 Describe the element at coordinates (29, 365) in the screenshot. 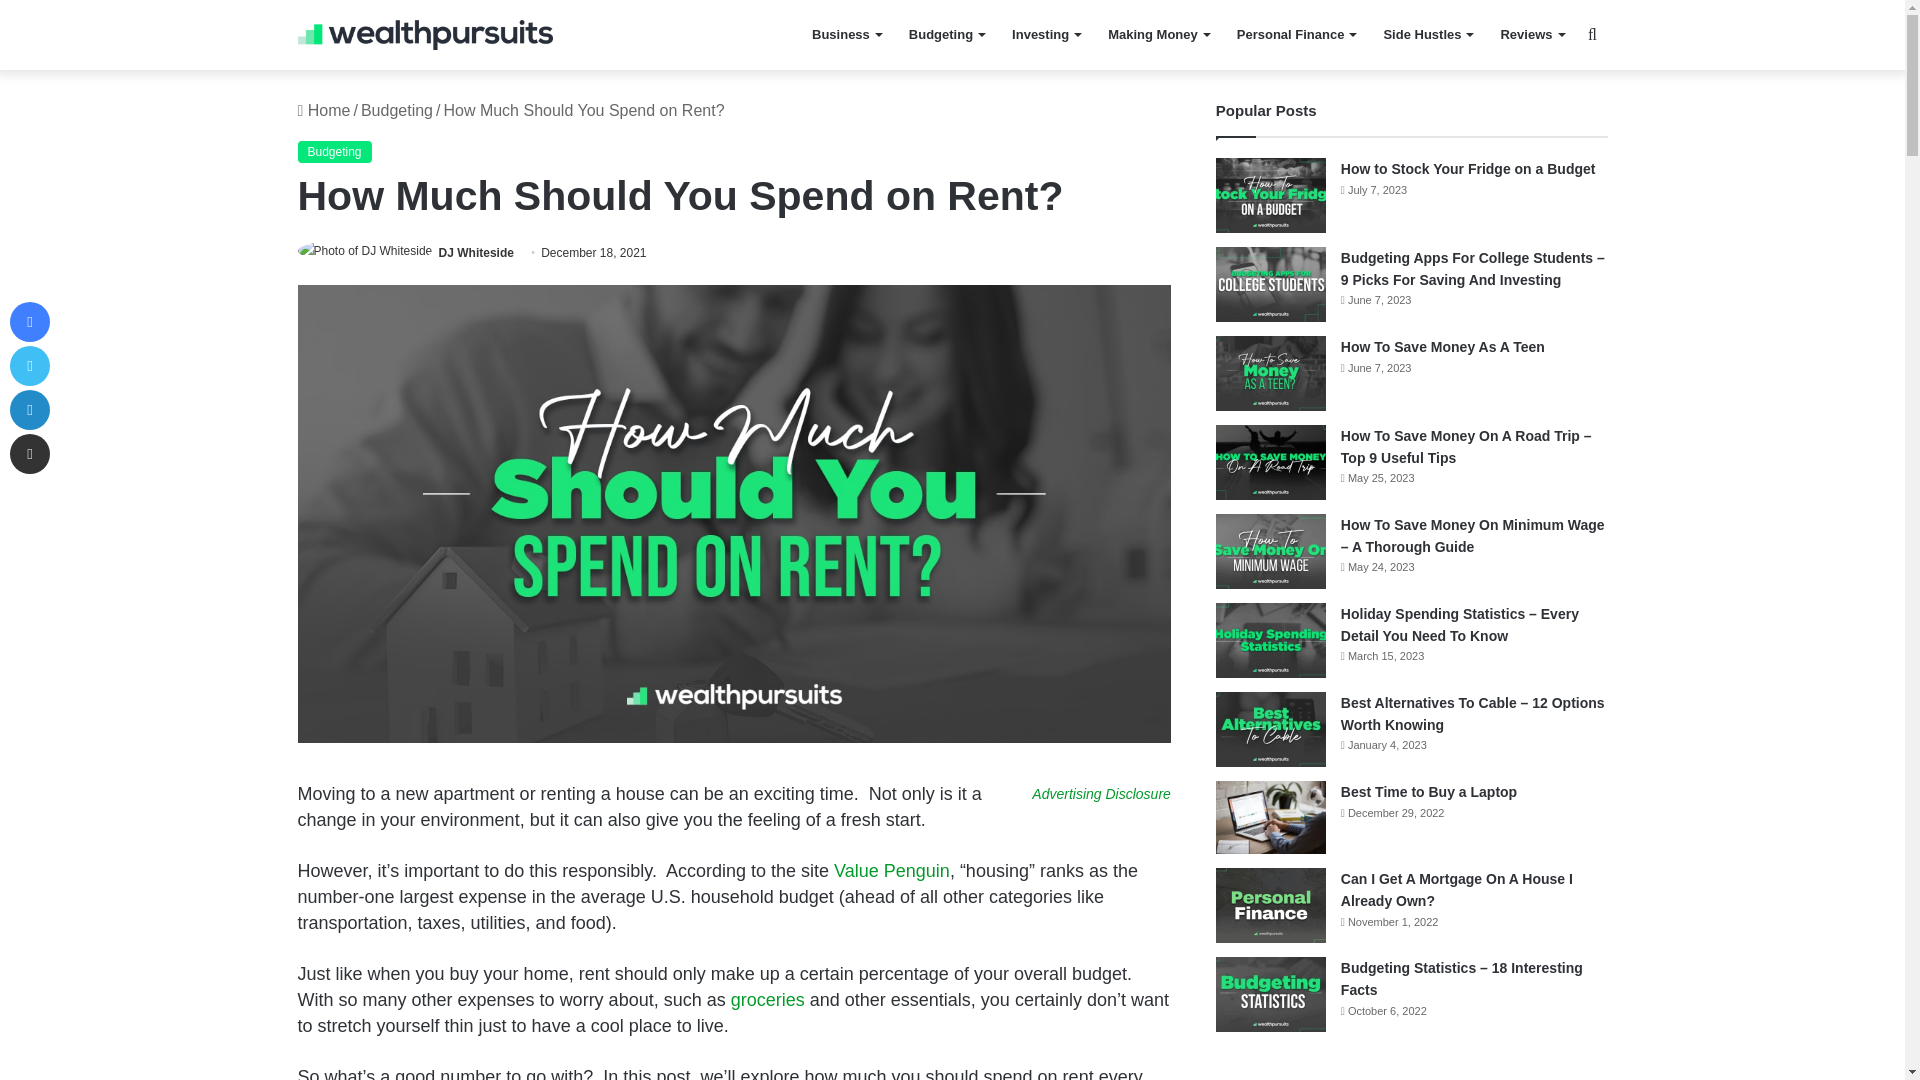

I see `Twitter` at that location.